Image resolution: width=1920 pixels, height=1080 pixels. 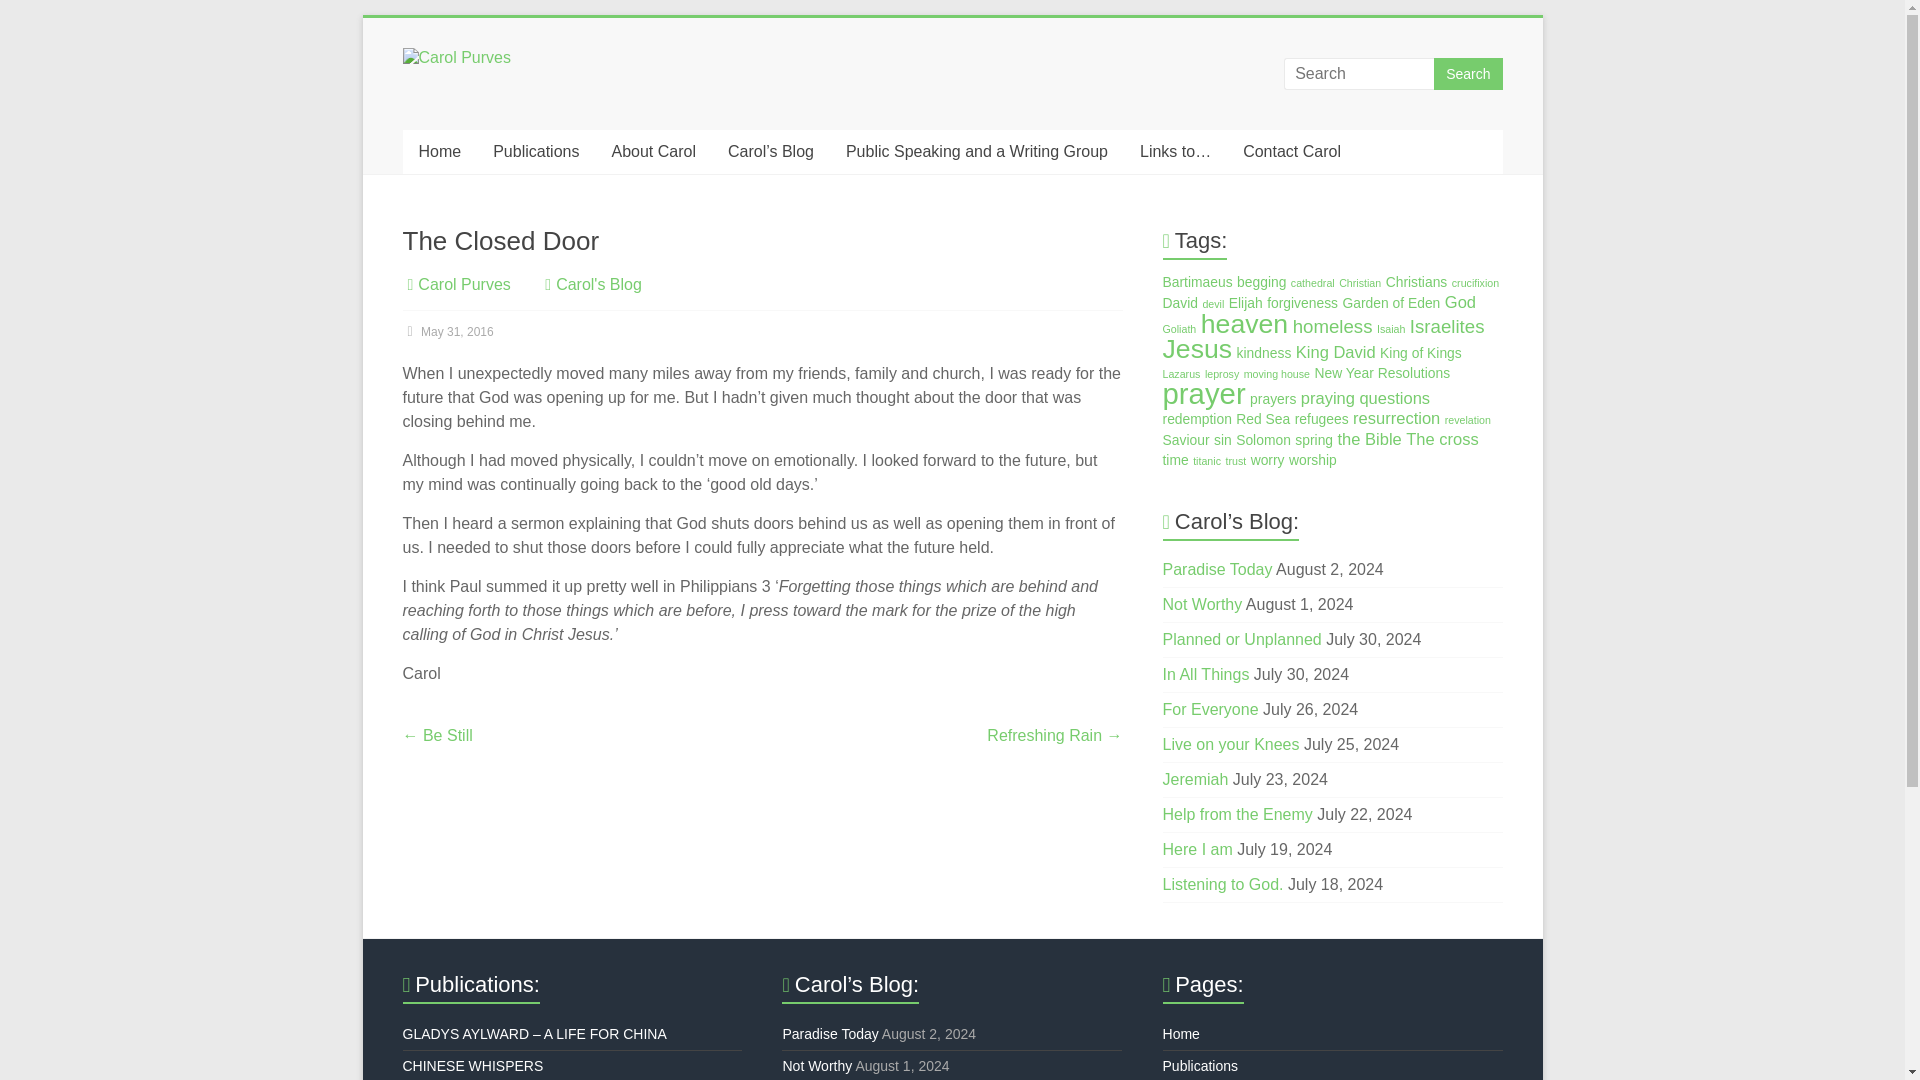 What do you see at coordinates (458, 93) in the screenshot?
I see `Carol Purves` at bounding box center [458, 93].